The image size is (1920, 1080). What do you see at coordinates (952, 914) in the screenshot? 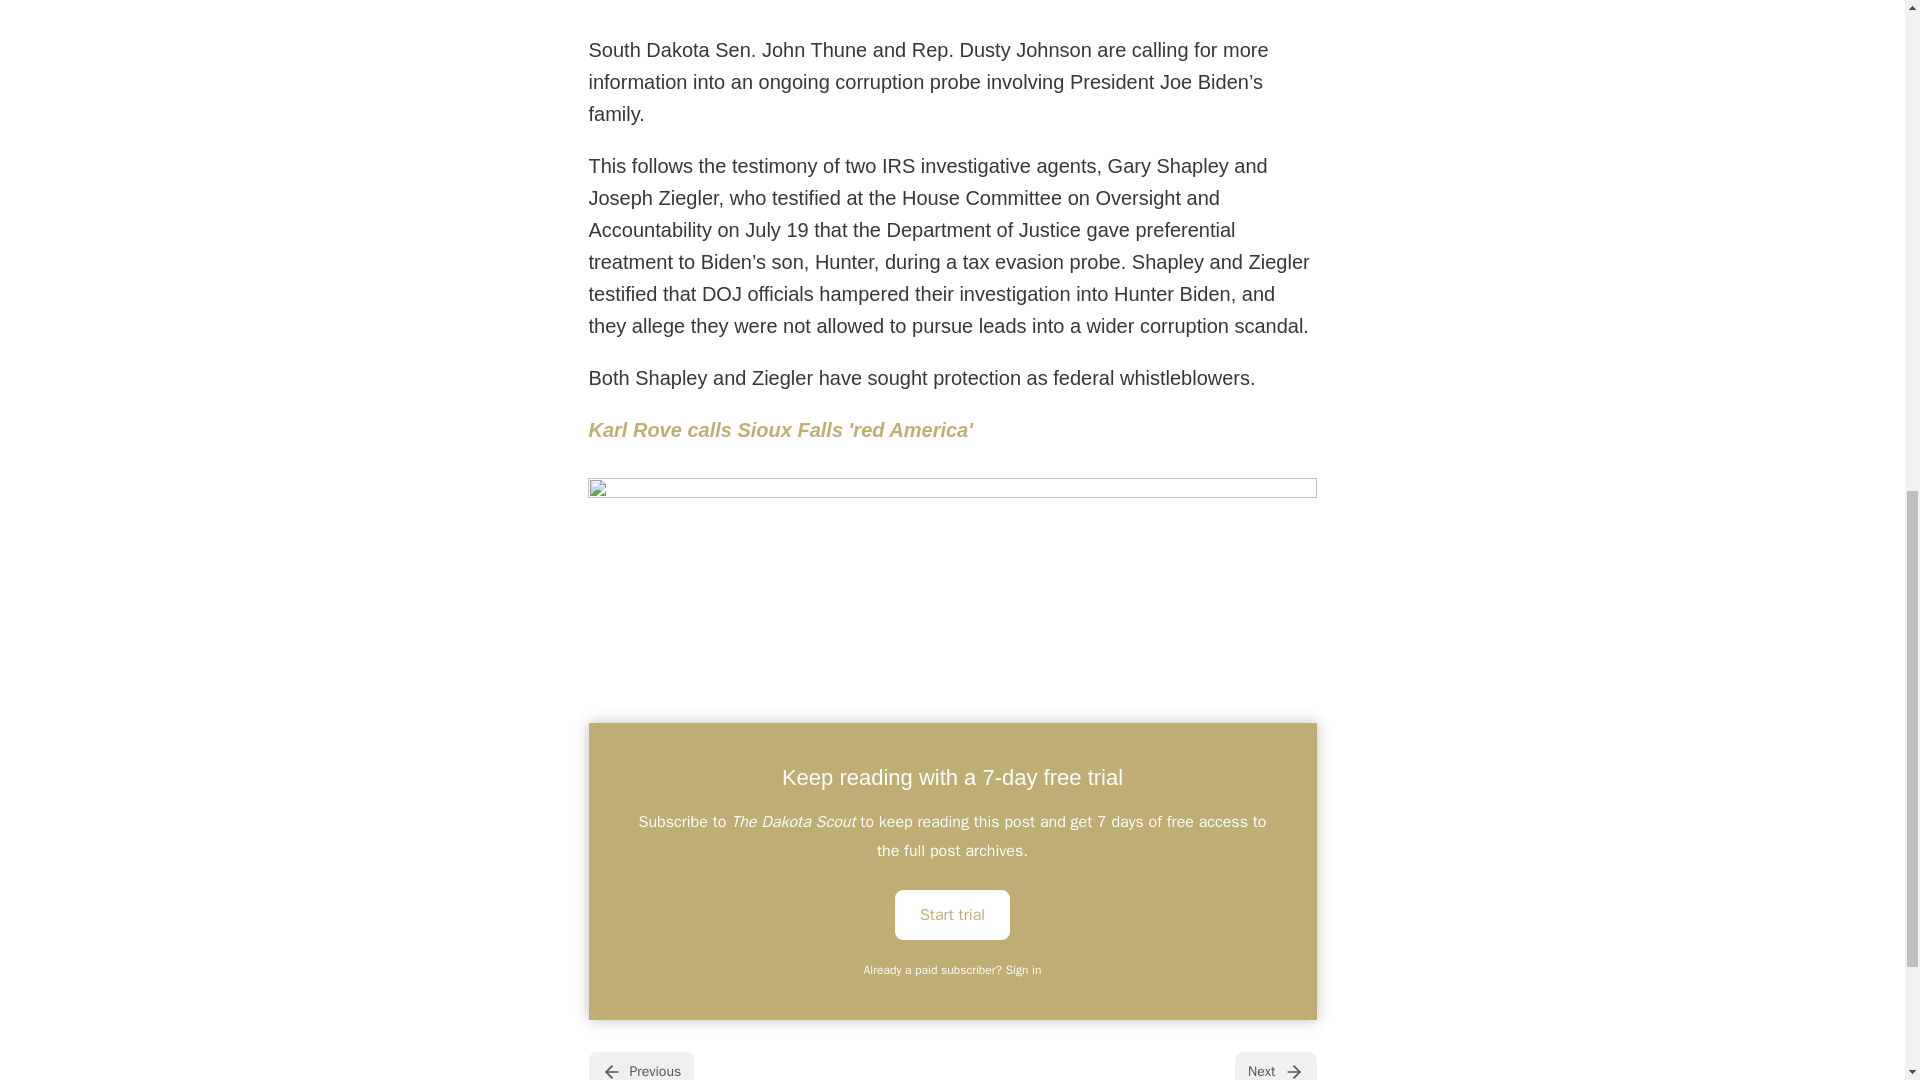
I see `Start trial` at bounding box center [952, 914].